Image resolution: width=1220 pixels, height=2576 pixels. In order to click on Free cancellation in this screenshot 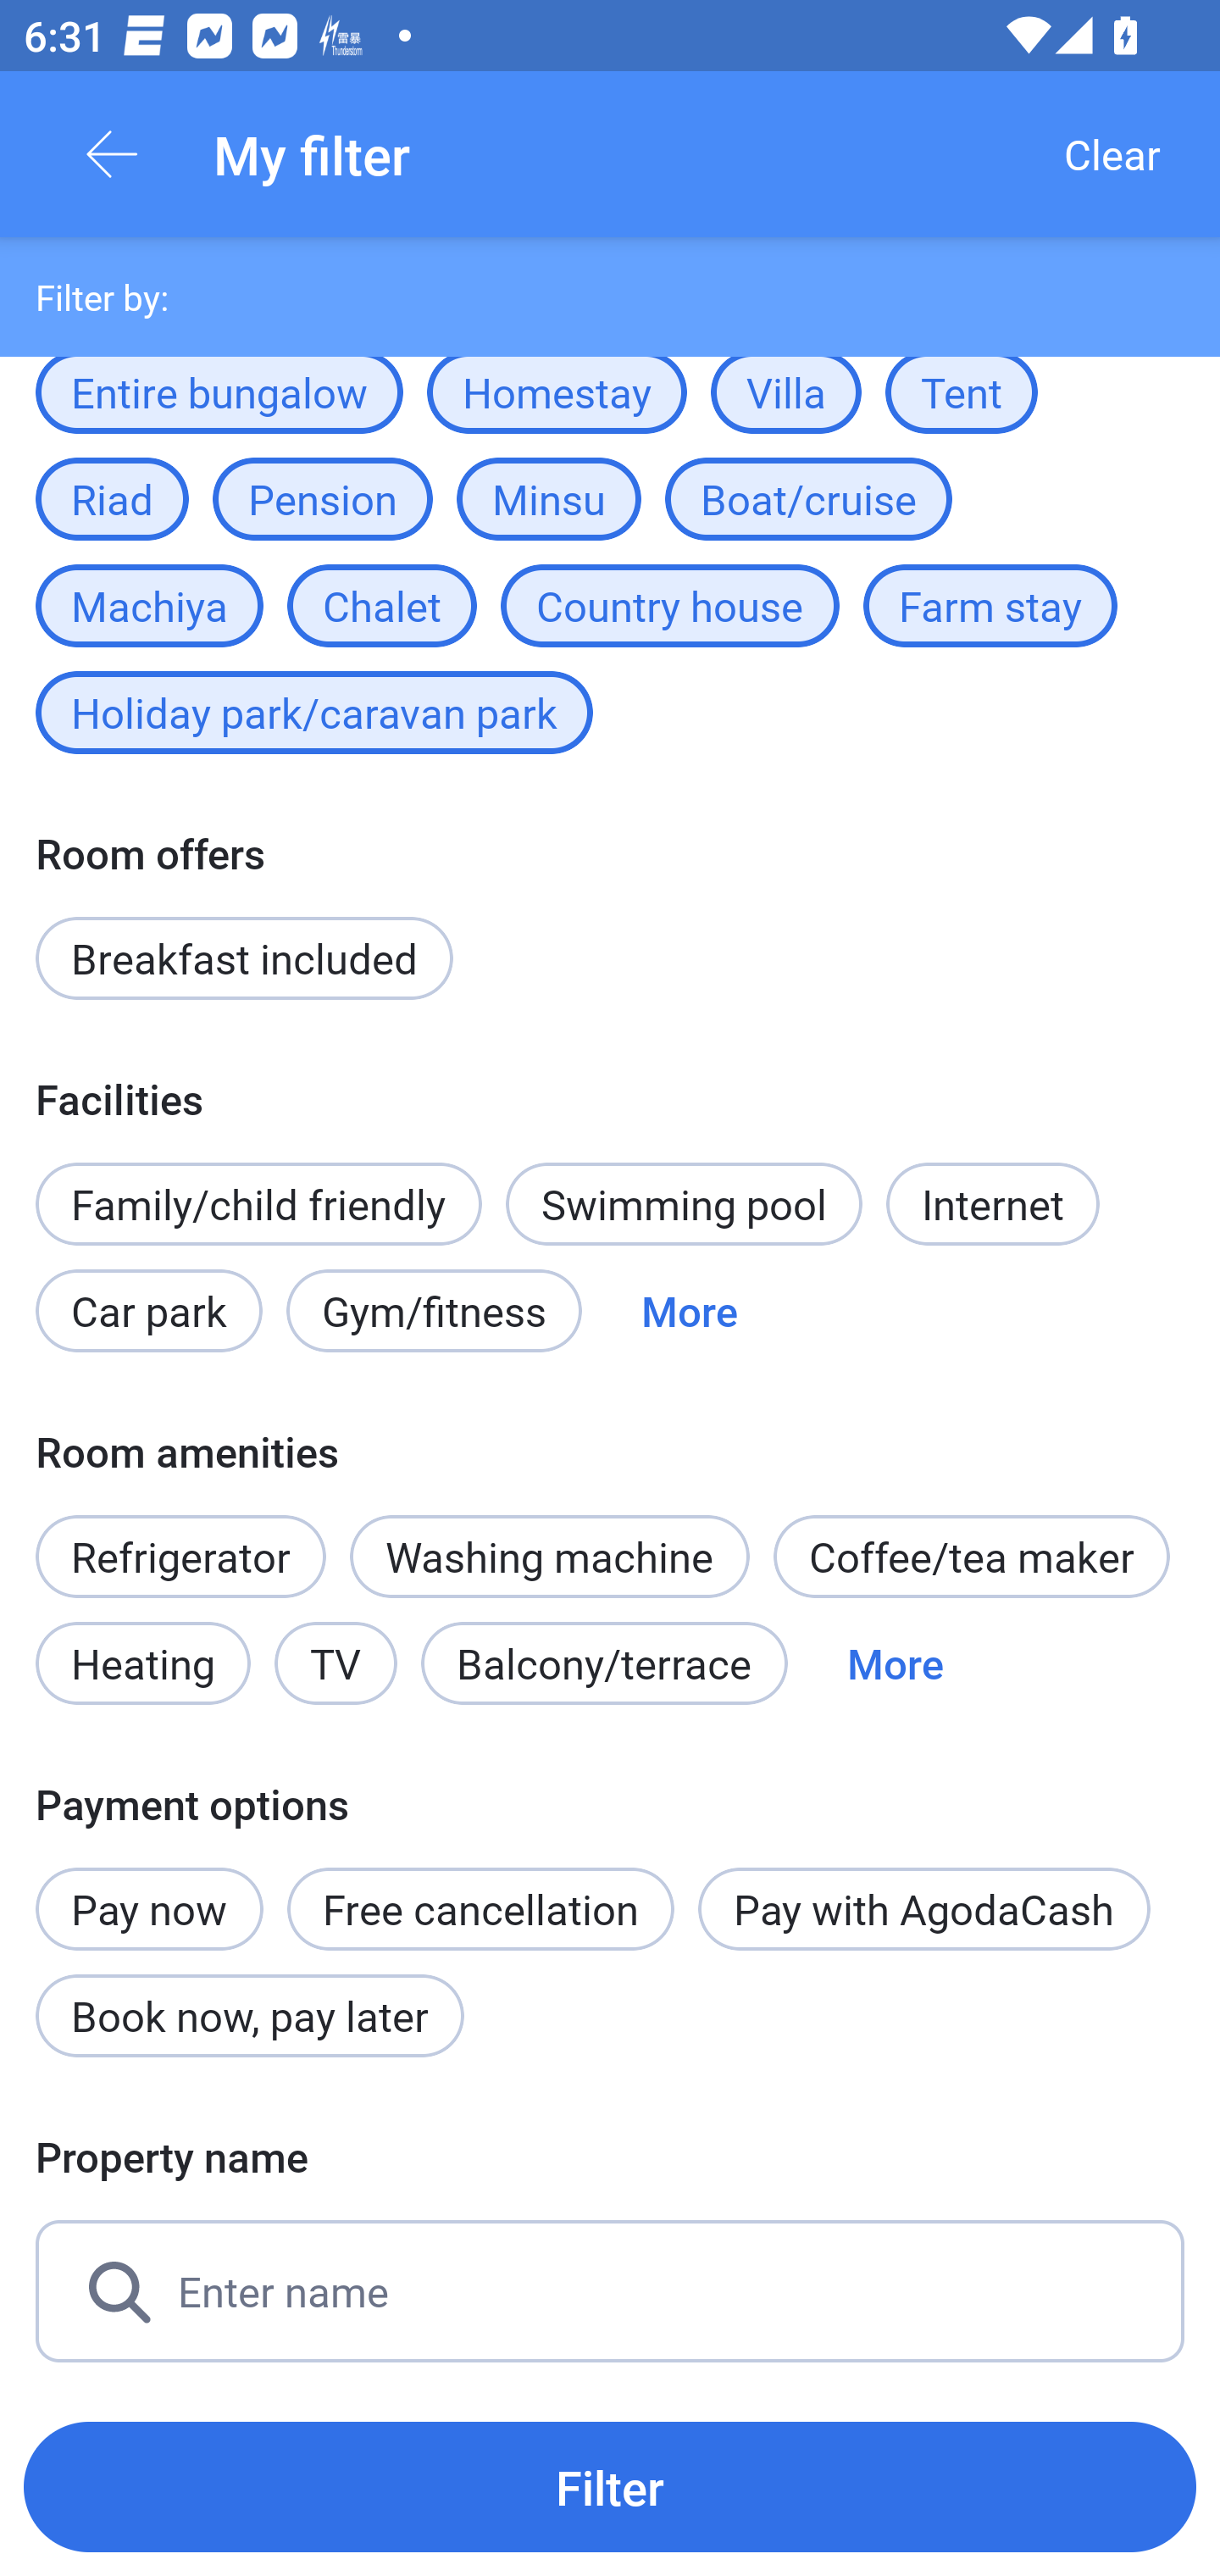, I will do `click(480, 1908)`.